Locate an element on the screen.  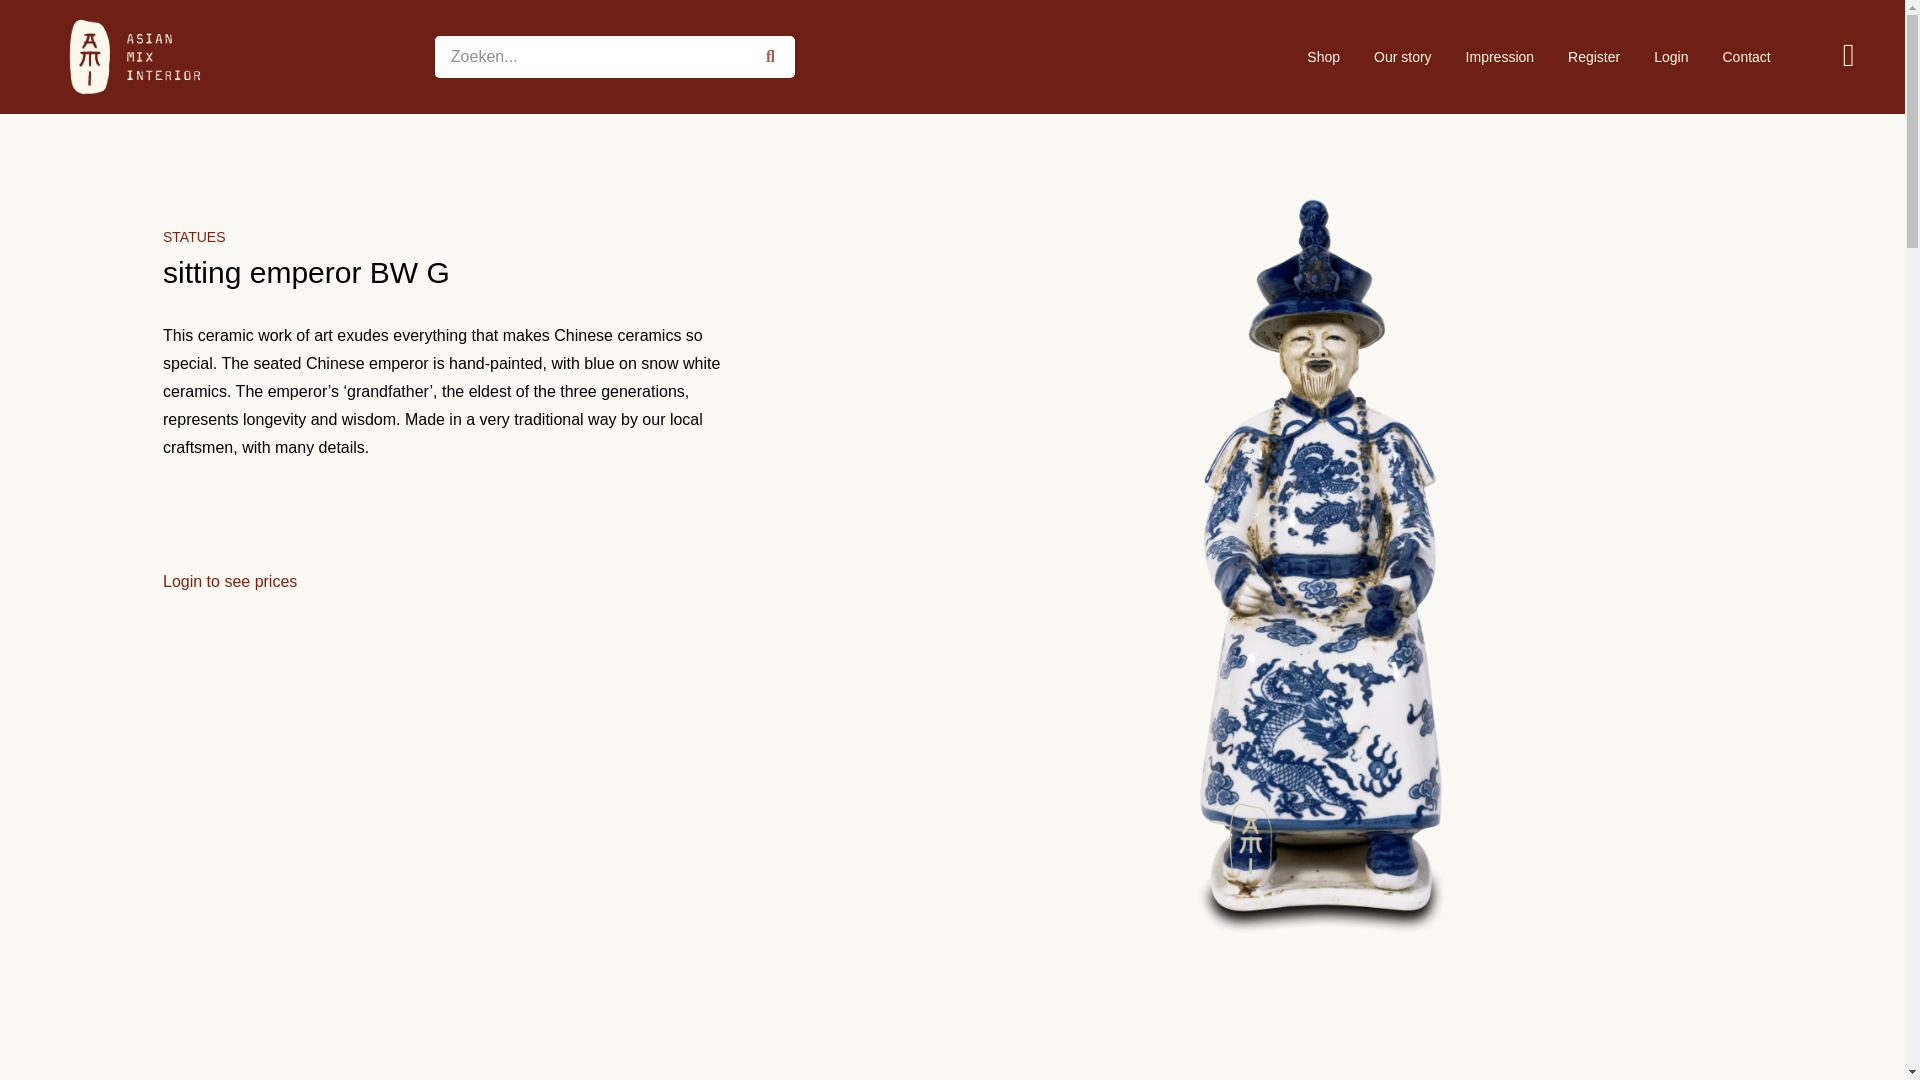
Shop is located at coordinates (1324, 56).